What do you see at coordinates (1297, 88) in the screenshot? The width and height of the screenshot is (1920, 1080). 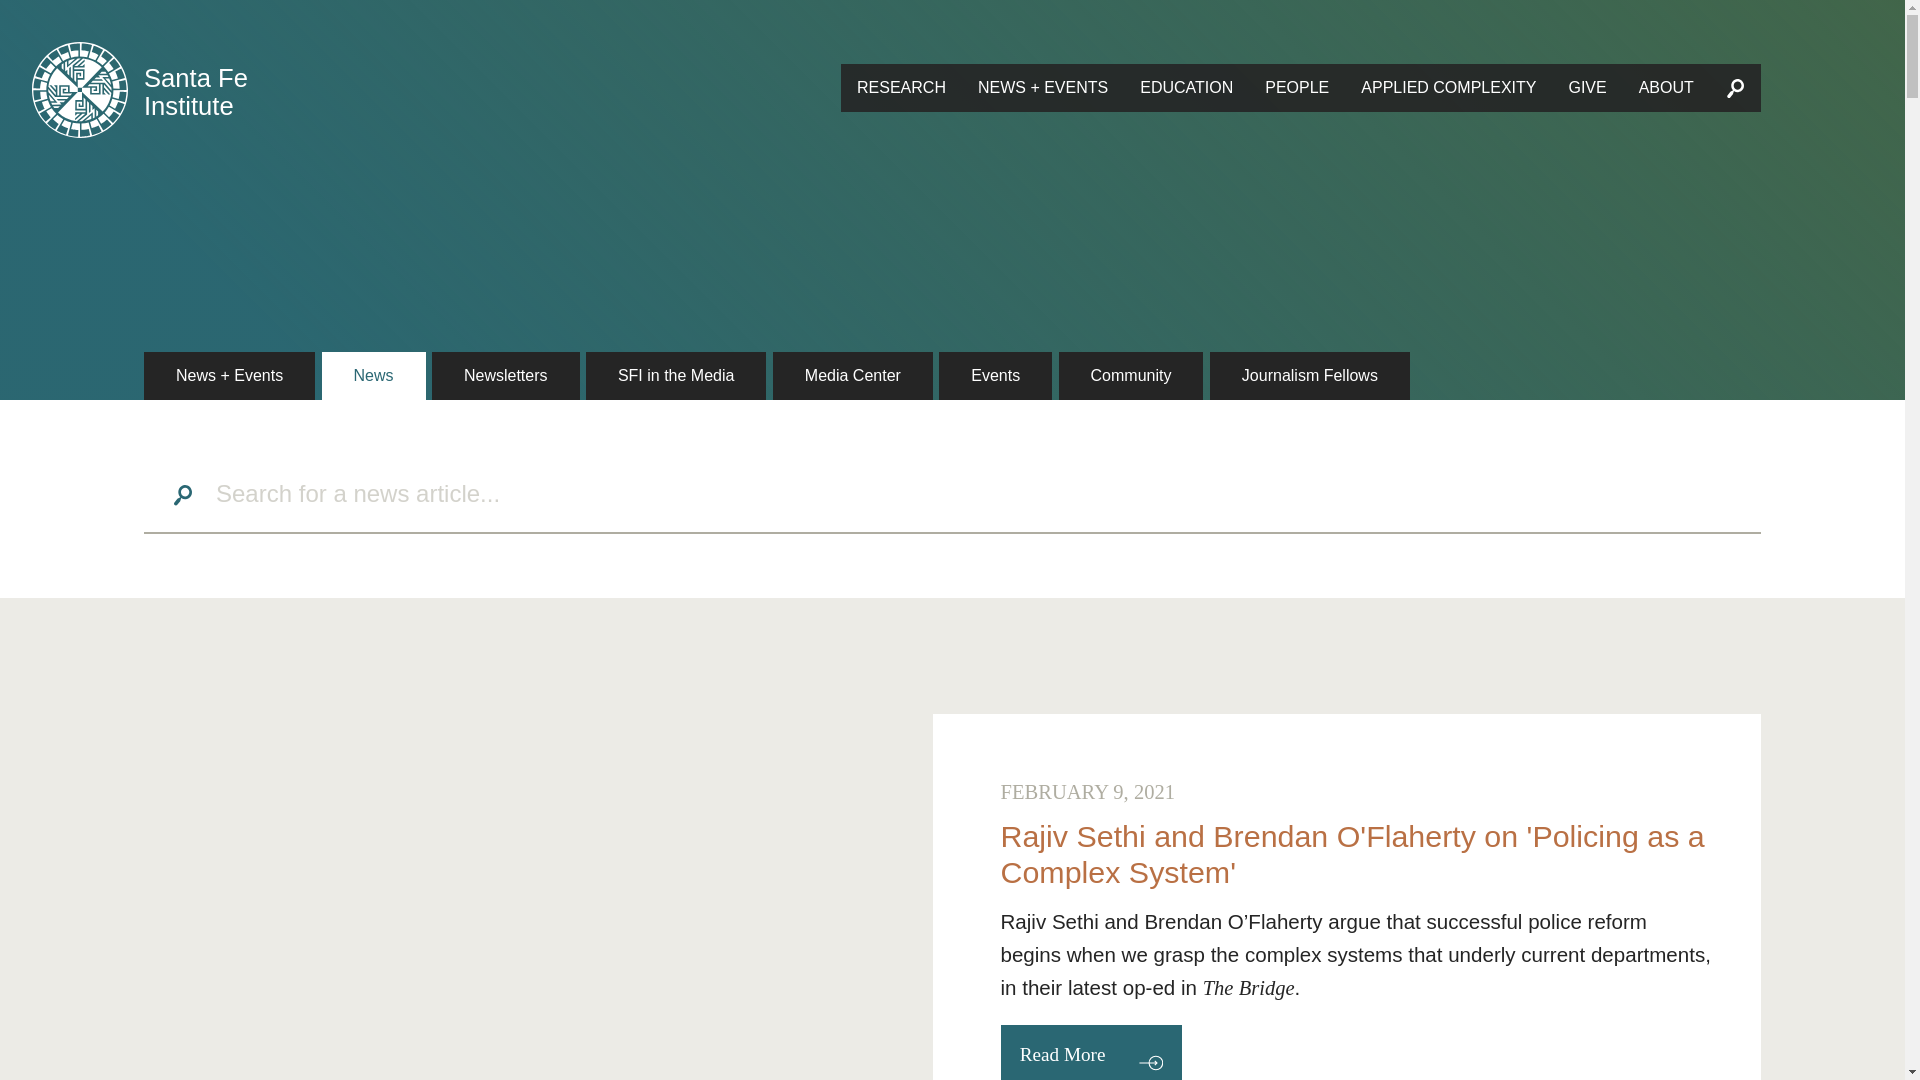 I see `PEOPLE` at bounding box center [1297, 88].